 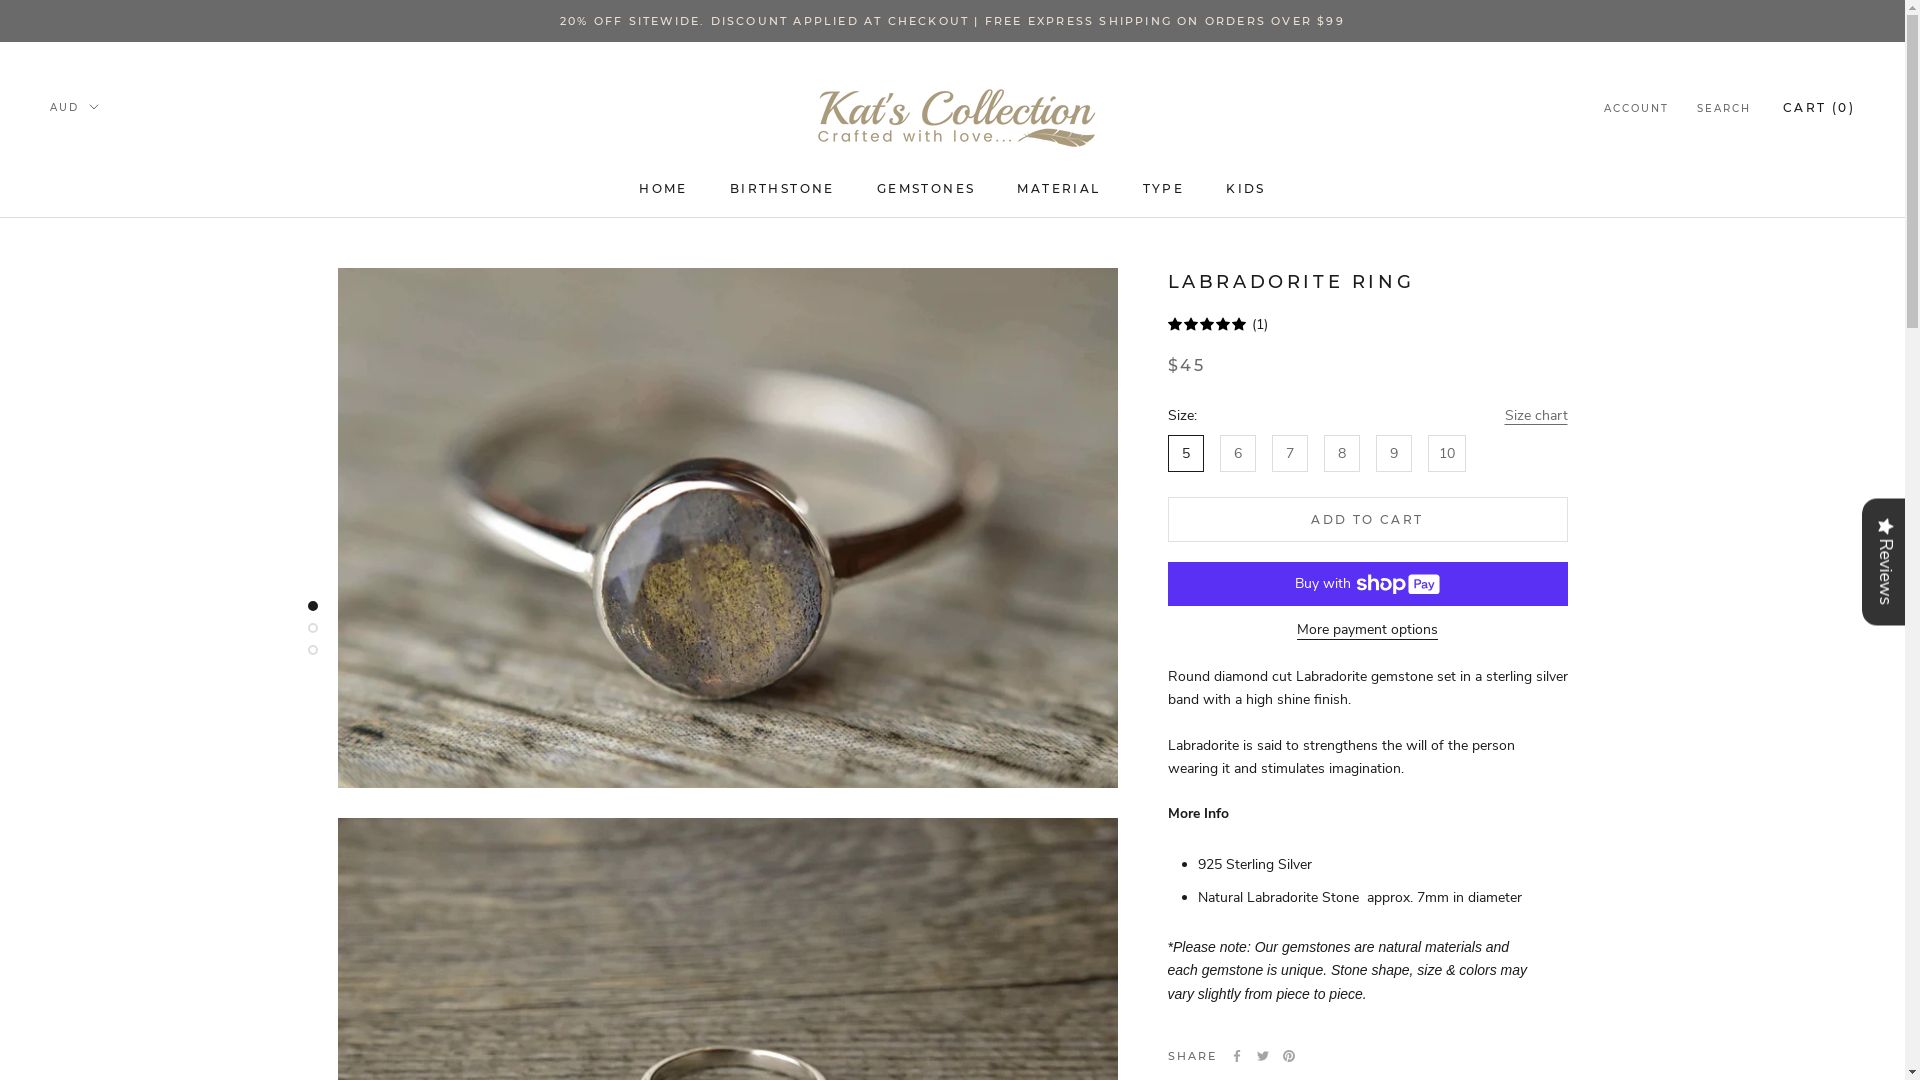 What do you see at coordinates (926, 188) in the screenshot?
I see `GEMSTONES` at bounding box center [926, 188].